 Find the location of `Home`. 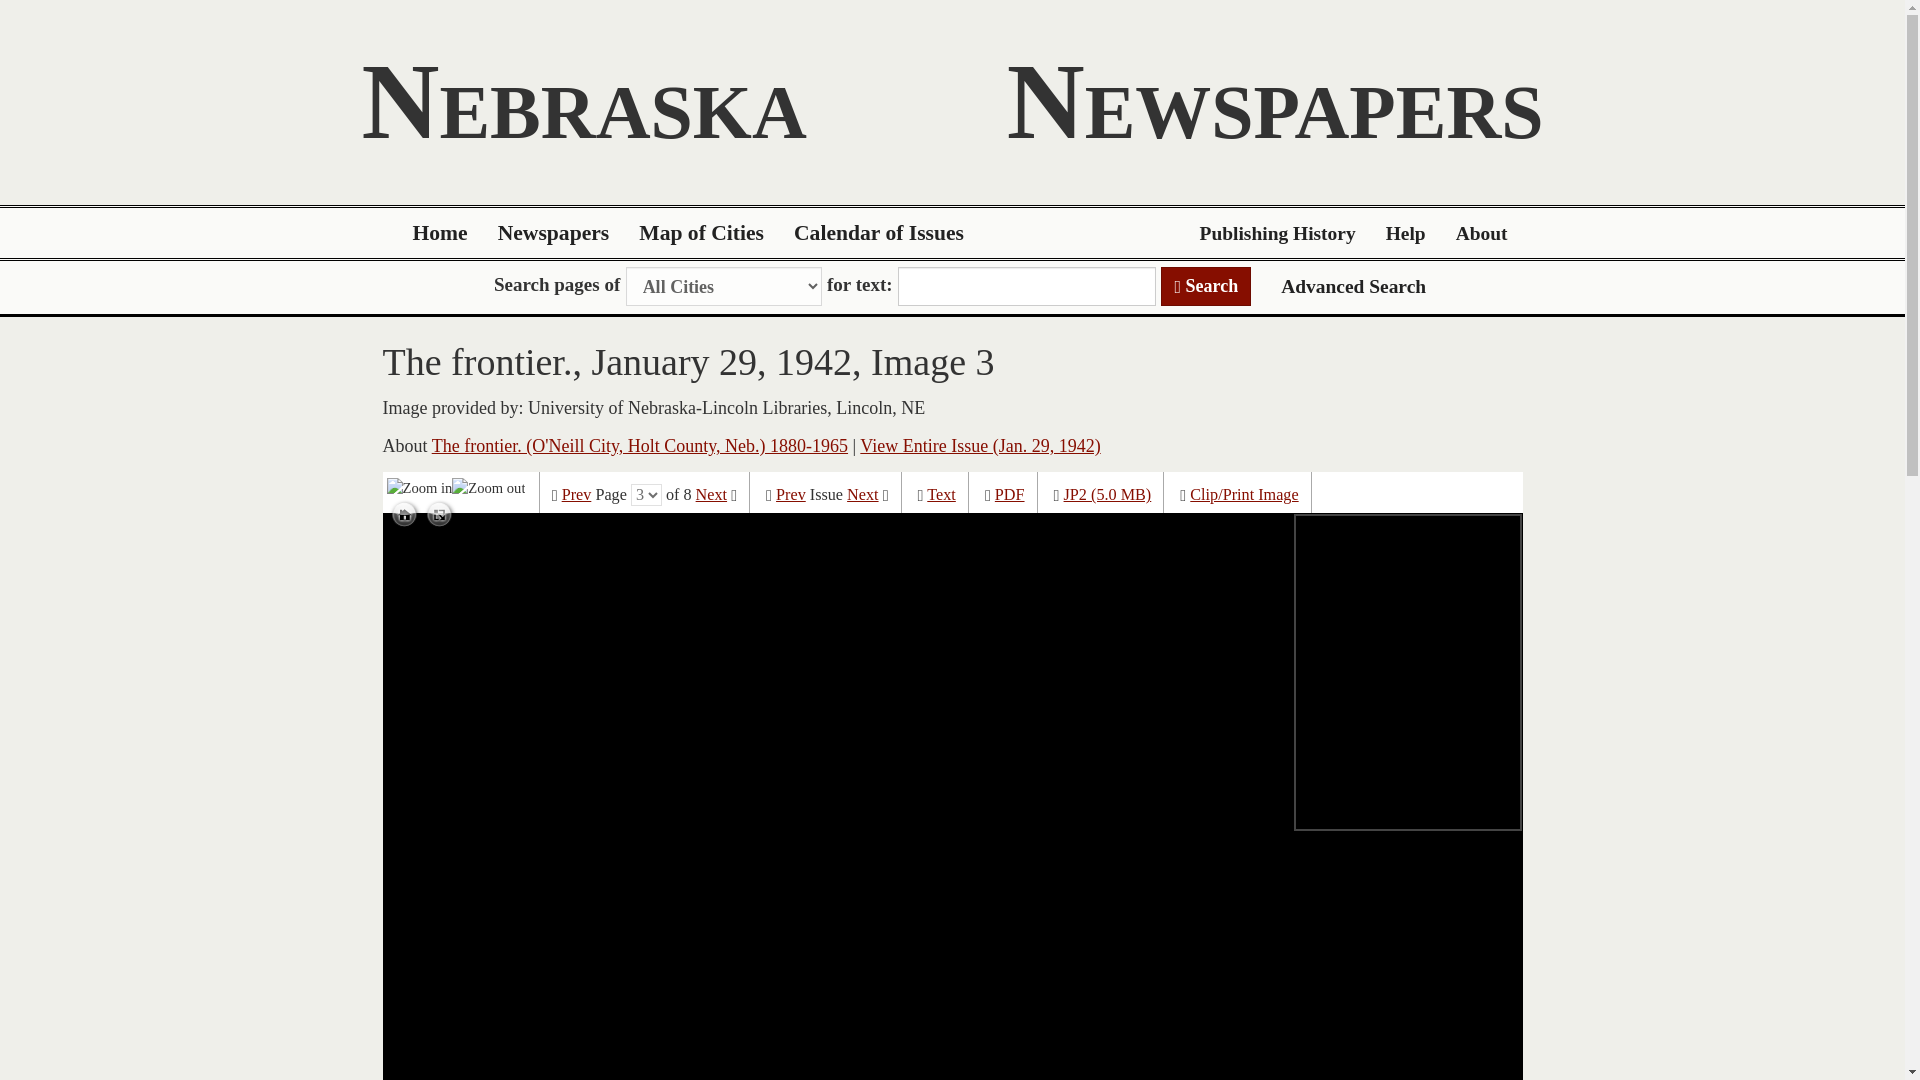

Home is located at coordinates (440, 233).